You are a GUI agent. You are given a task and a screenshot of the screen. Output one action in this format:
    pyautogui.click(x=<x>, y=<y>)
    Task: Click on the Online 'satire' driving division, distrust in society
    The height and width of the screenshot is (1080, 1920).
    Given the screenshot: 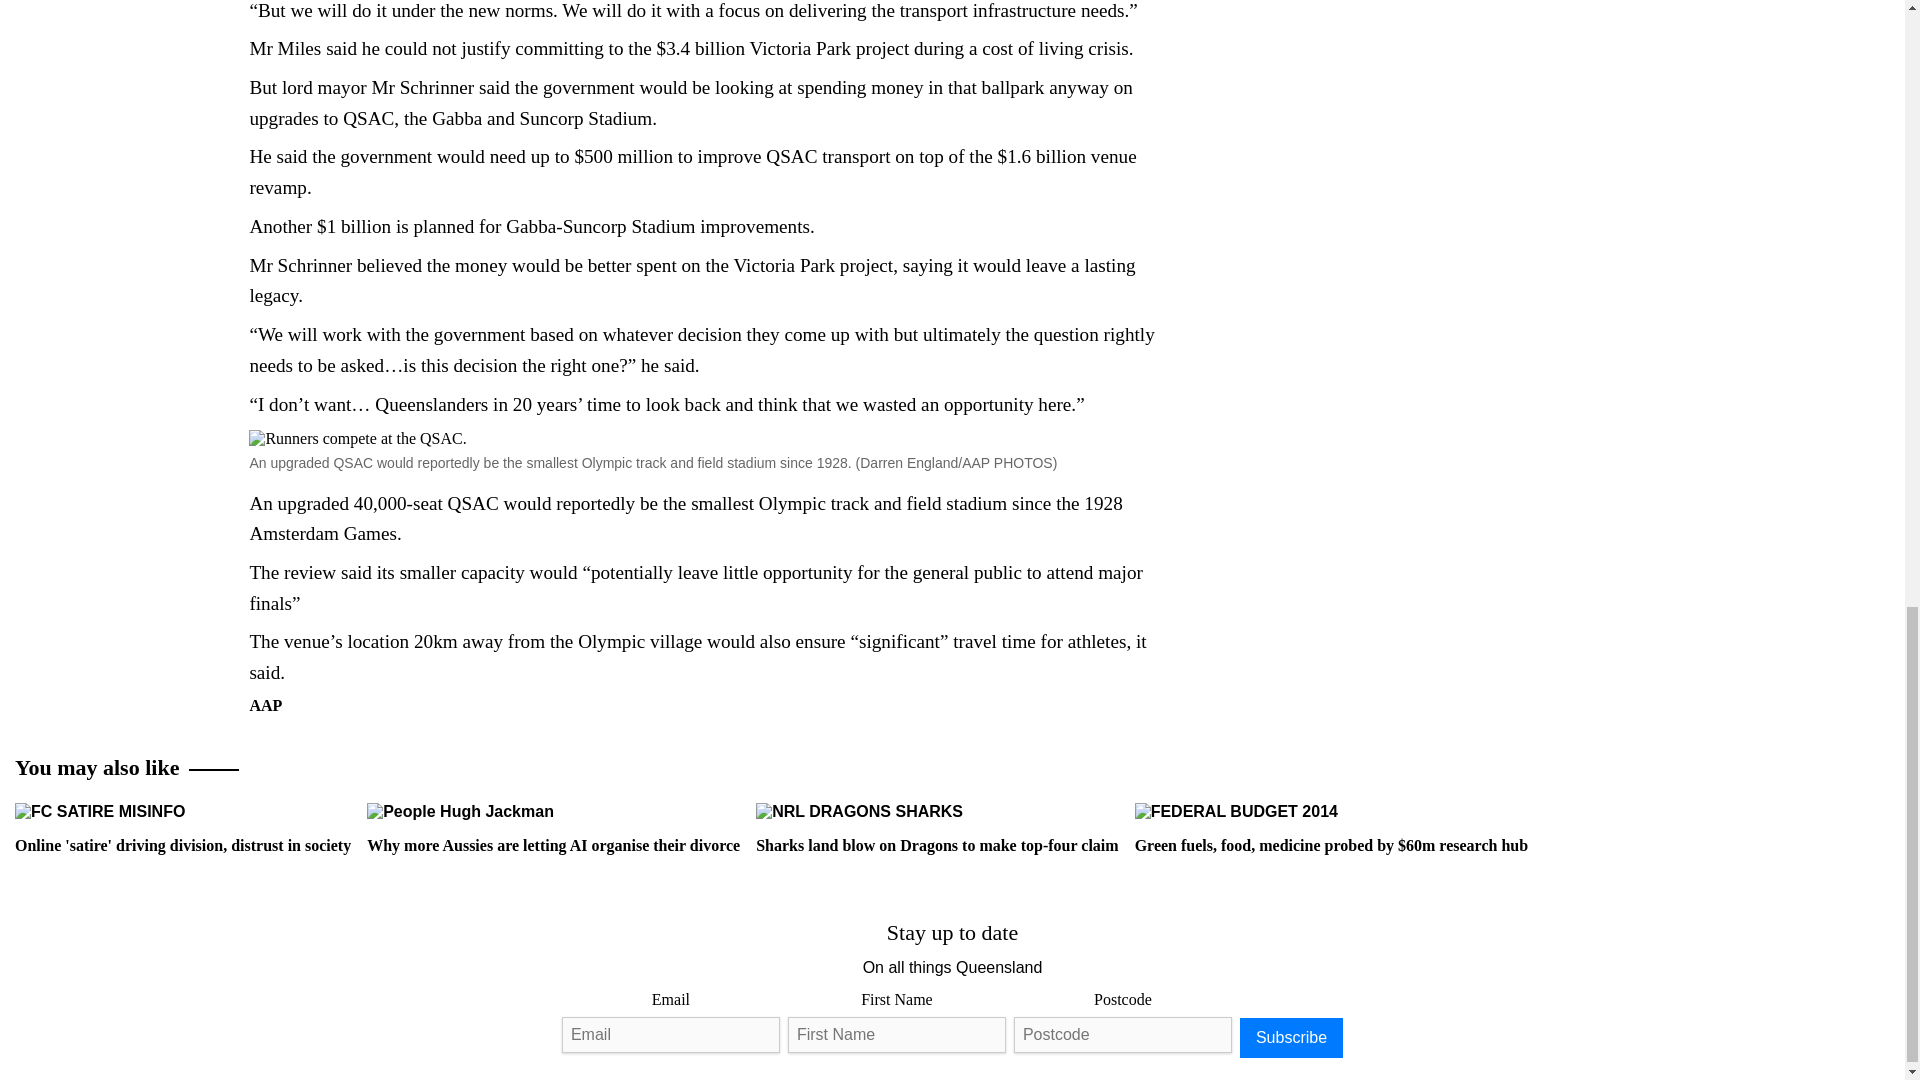 What is the action you would take?
    pyautogui.click(x=100, y=812)
    